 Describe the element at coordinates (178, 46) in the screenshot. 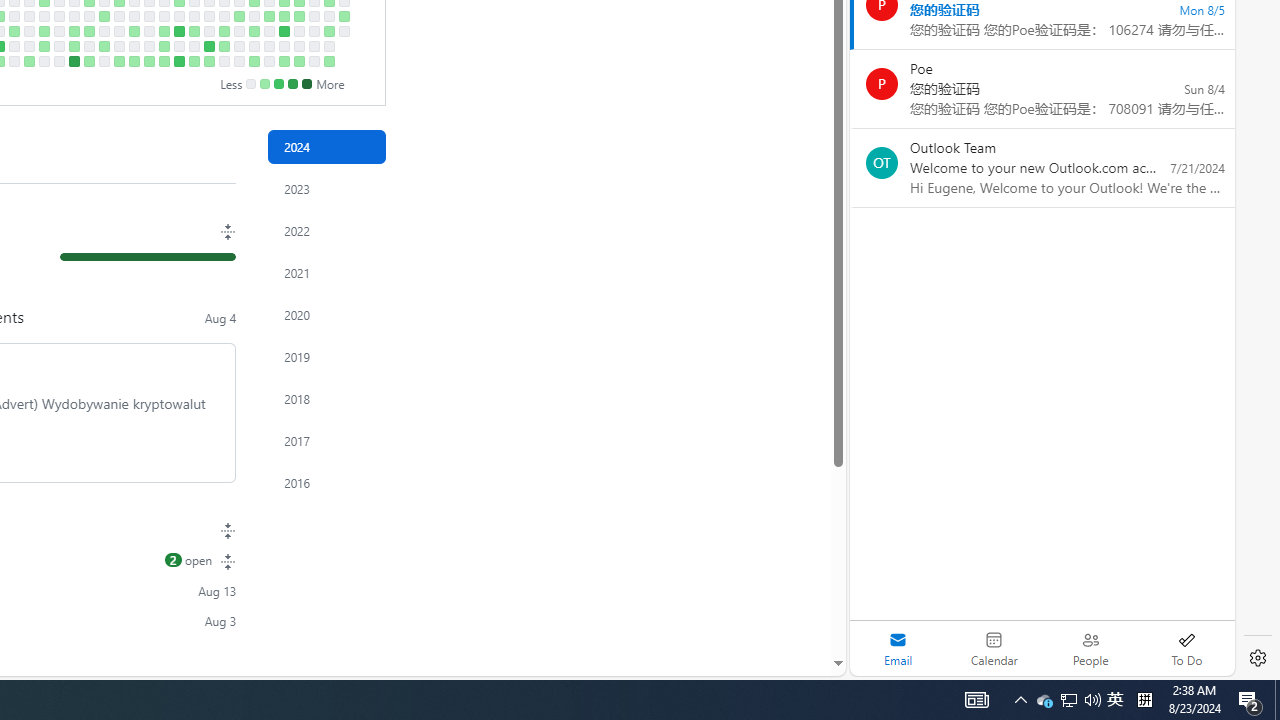

I see `No contributions on June 7th.` at that location.